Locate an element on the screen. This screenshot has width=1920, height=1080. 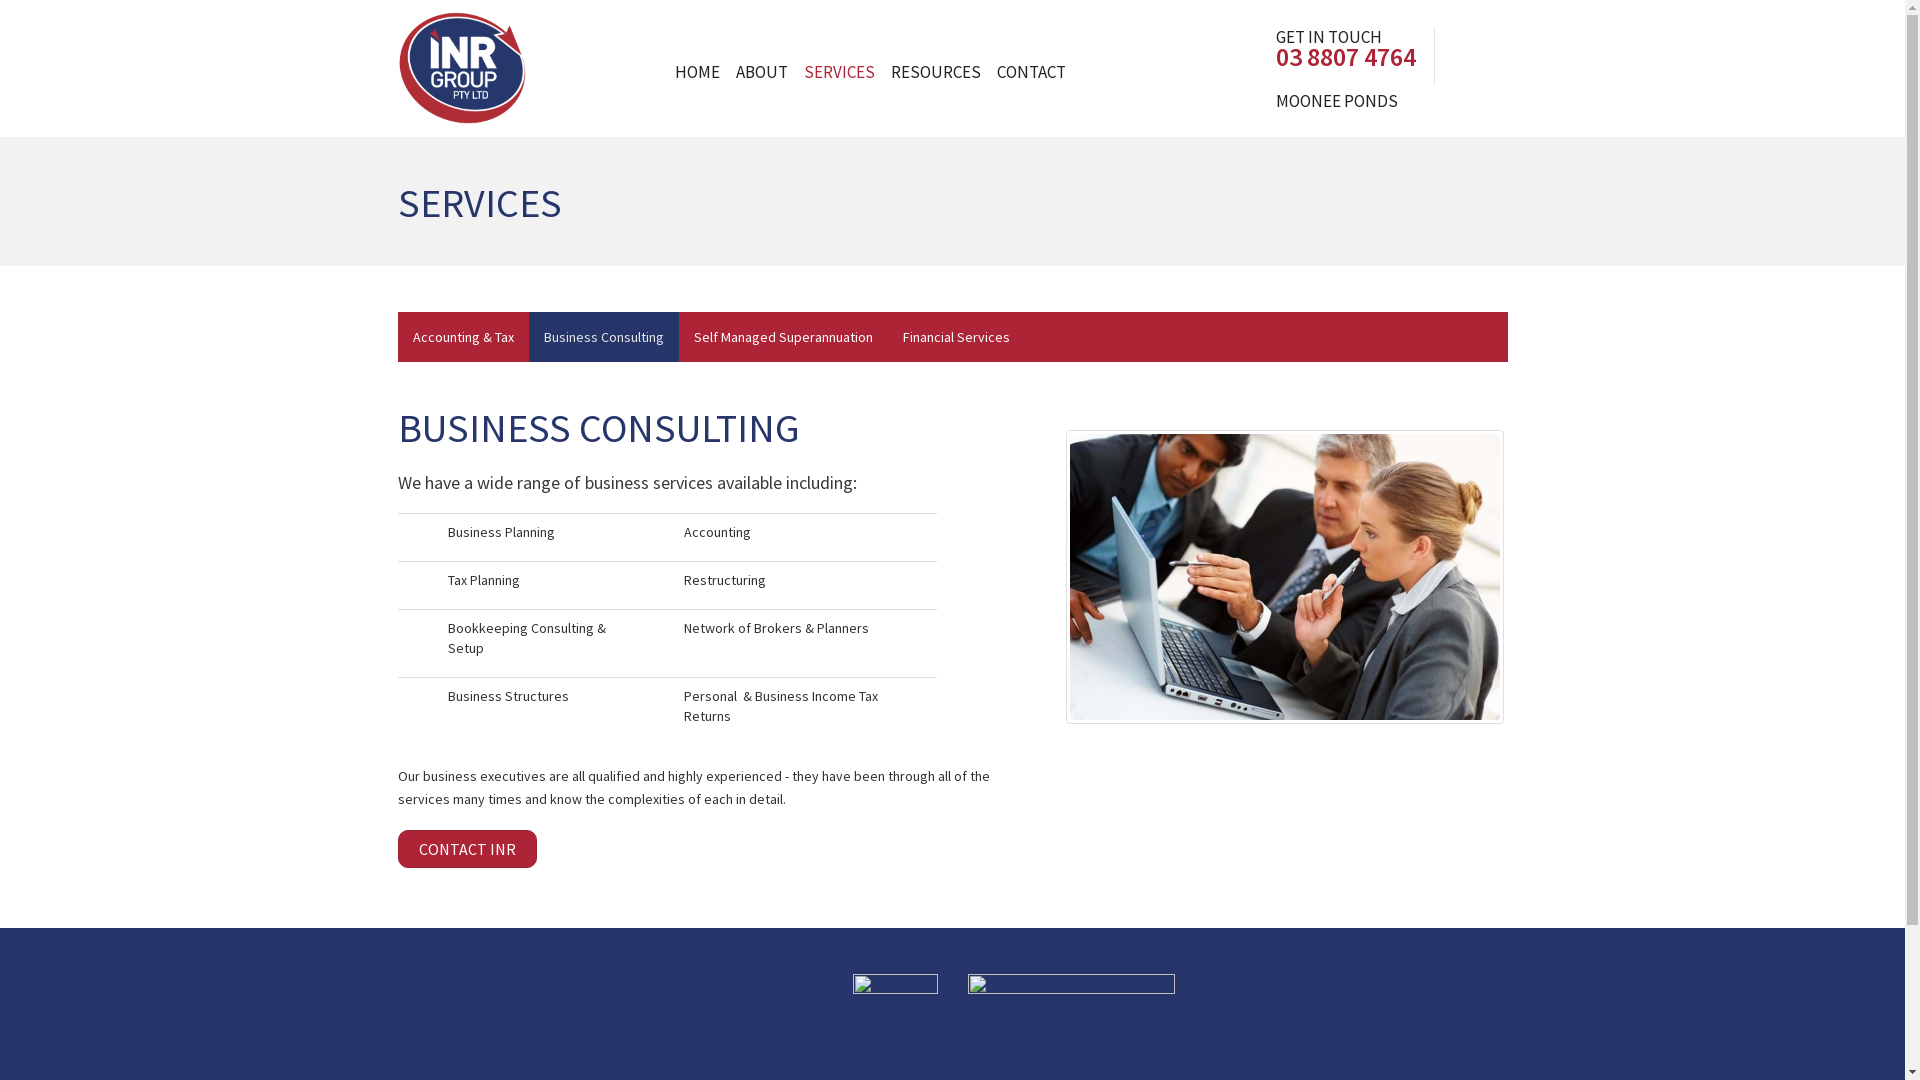
Business Consulting is located at coordinates (603, 336).